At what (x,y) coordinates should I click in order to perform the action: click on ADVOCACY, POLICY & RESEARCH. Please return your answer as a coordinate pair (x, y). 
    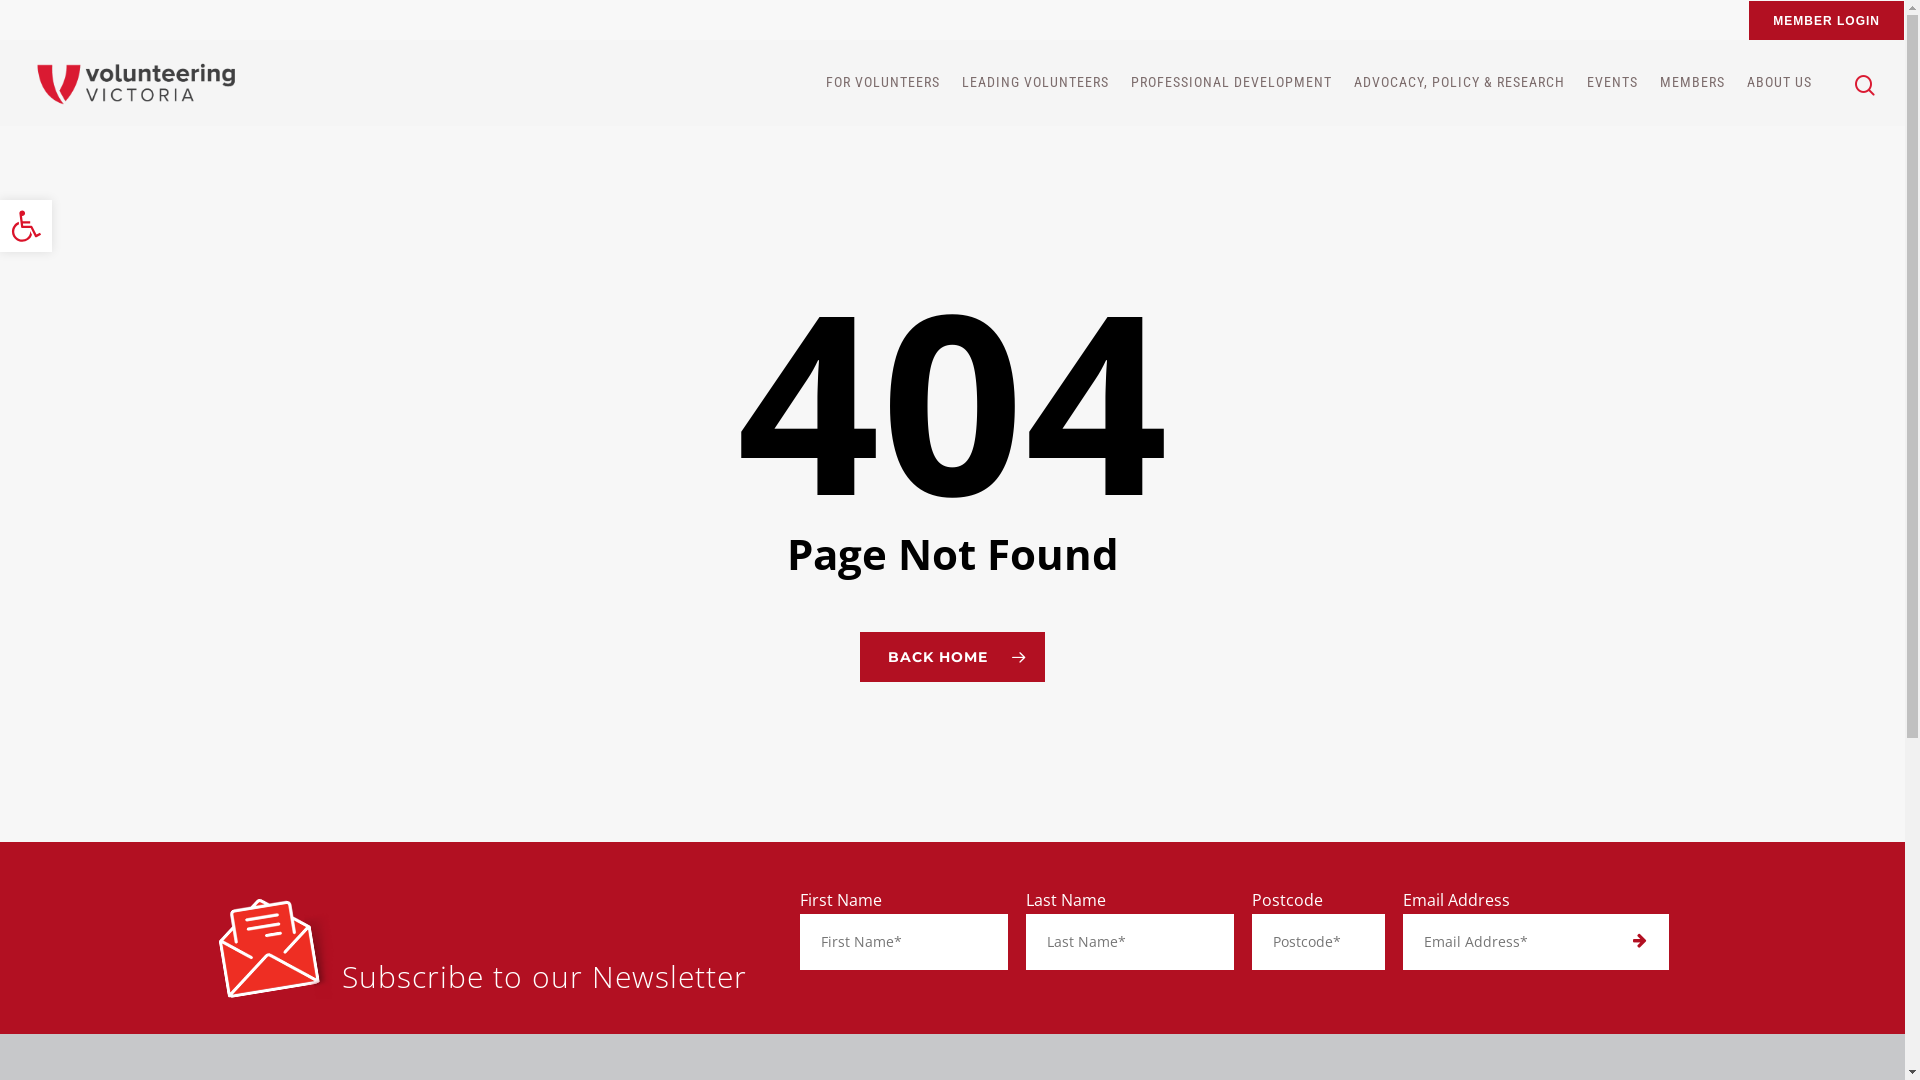
    Looking at the image, I should click on (1460, 83).